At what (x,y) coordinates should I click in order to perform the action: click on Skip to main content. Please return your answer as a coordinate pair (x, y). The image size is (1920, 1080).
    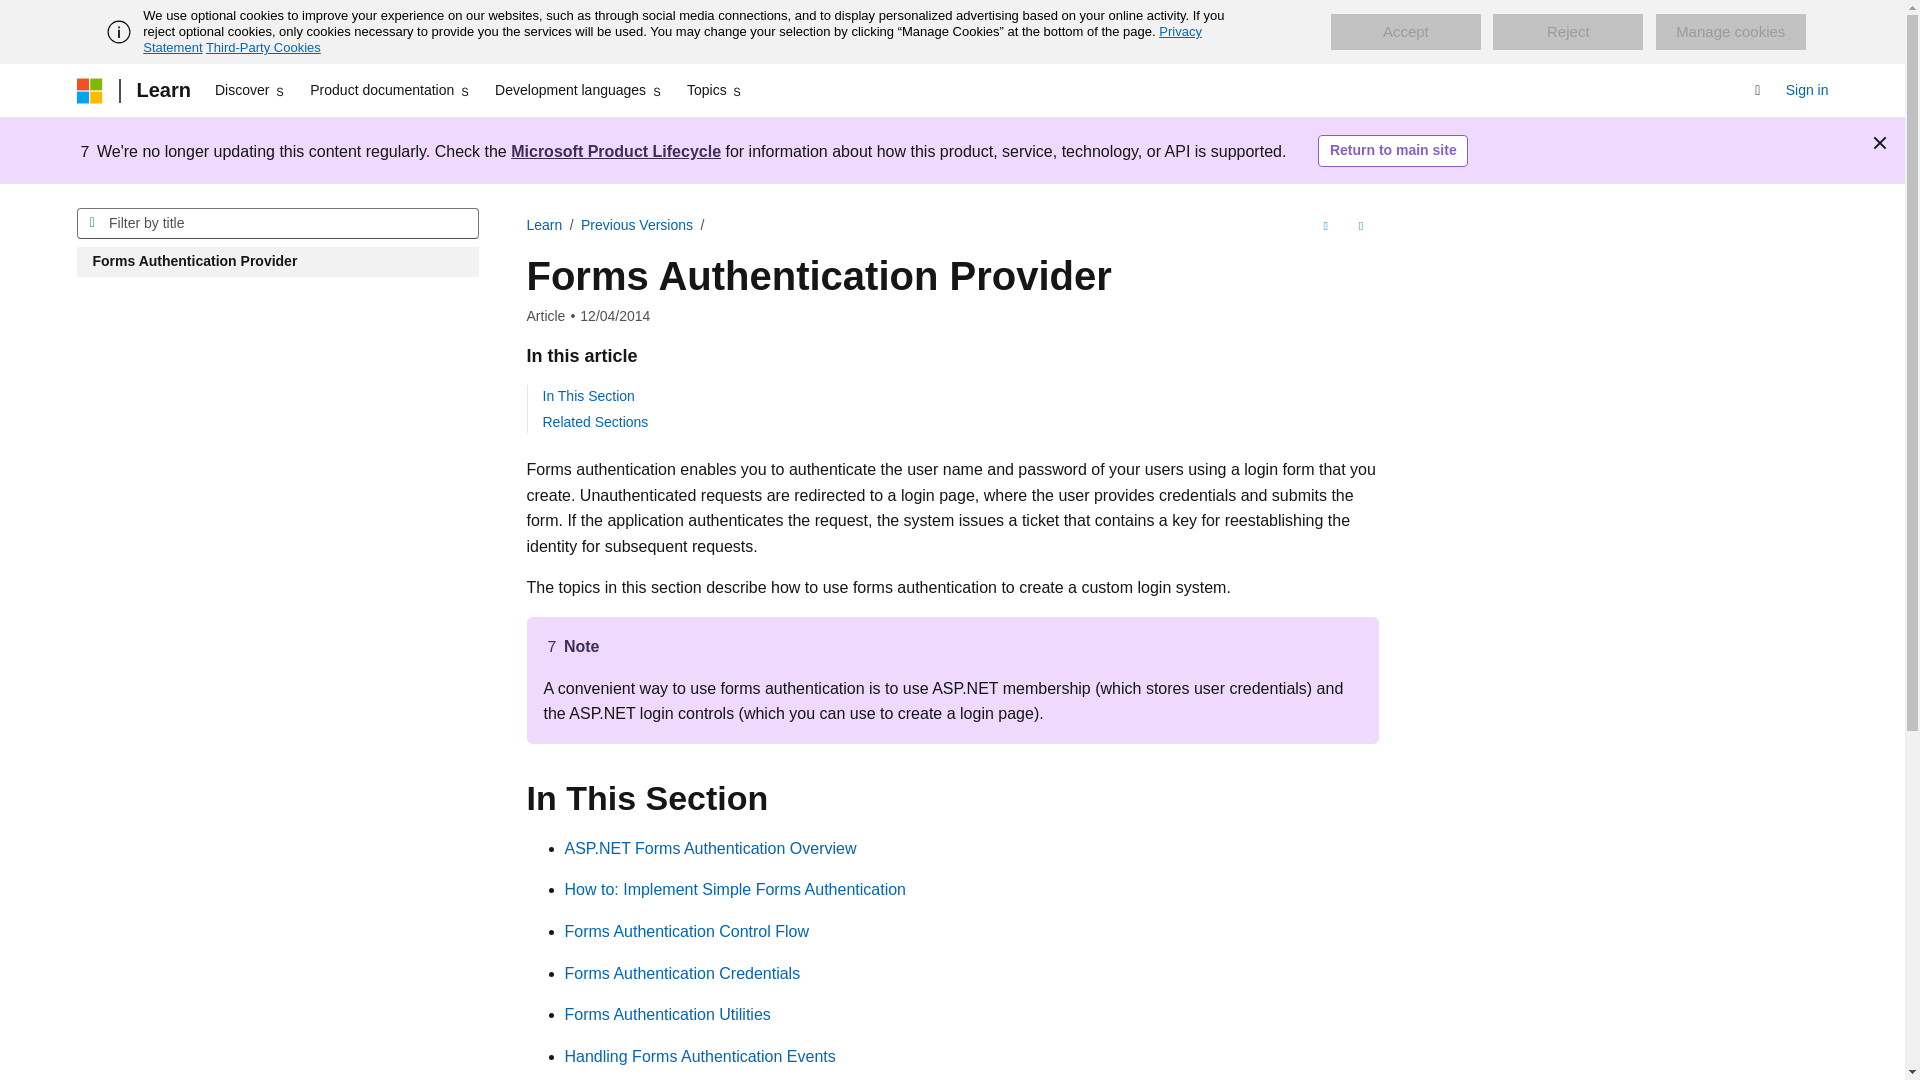
    Looking at the image, I should click on (15, 16).